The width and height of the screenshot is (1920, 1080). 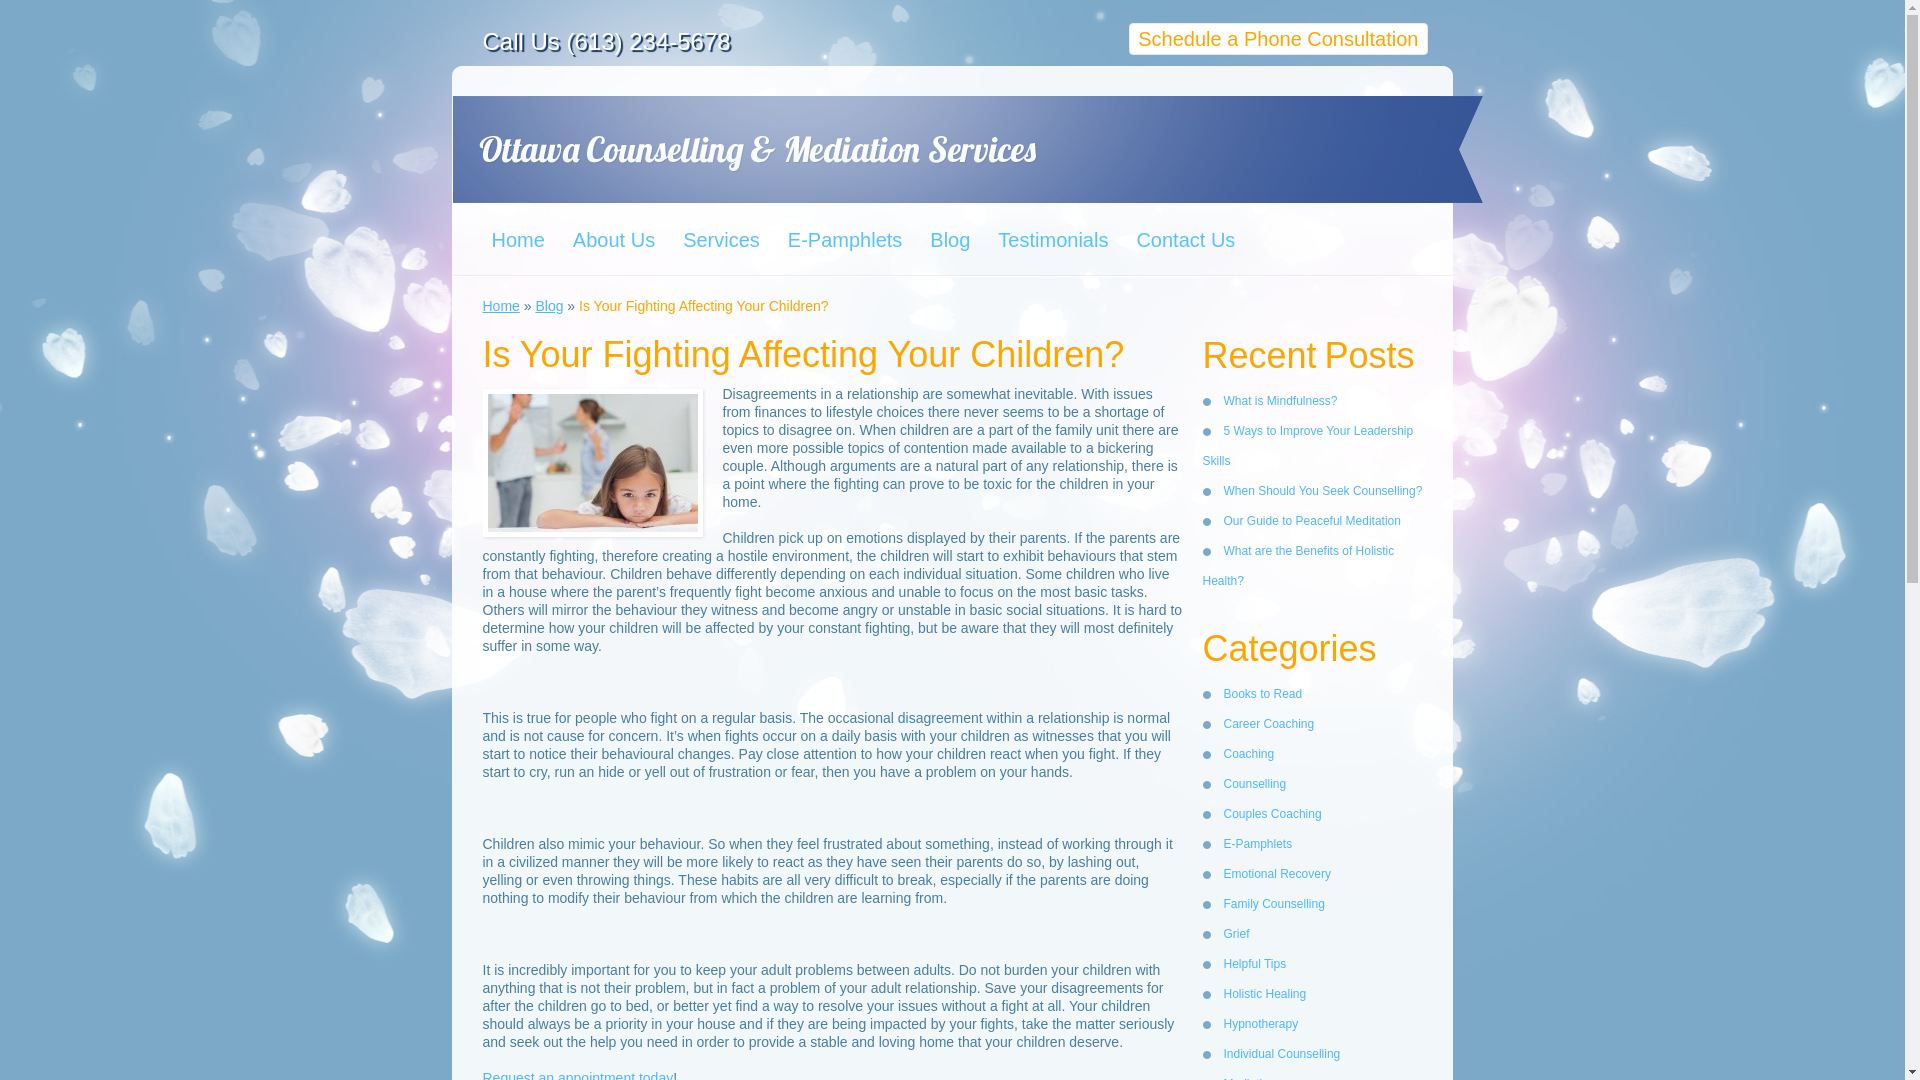 I want to click on Contact Us, so click(x=1182, y=239).